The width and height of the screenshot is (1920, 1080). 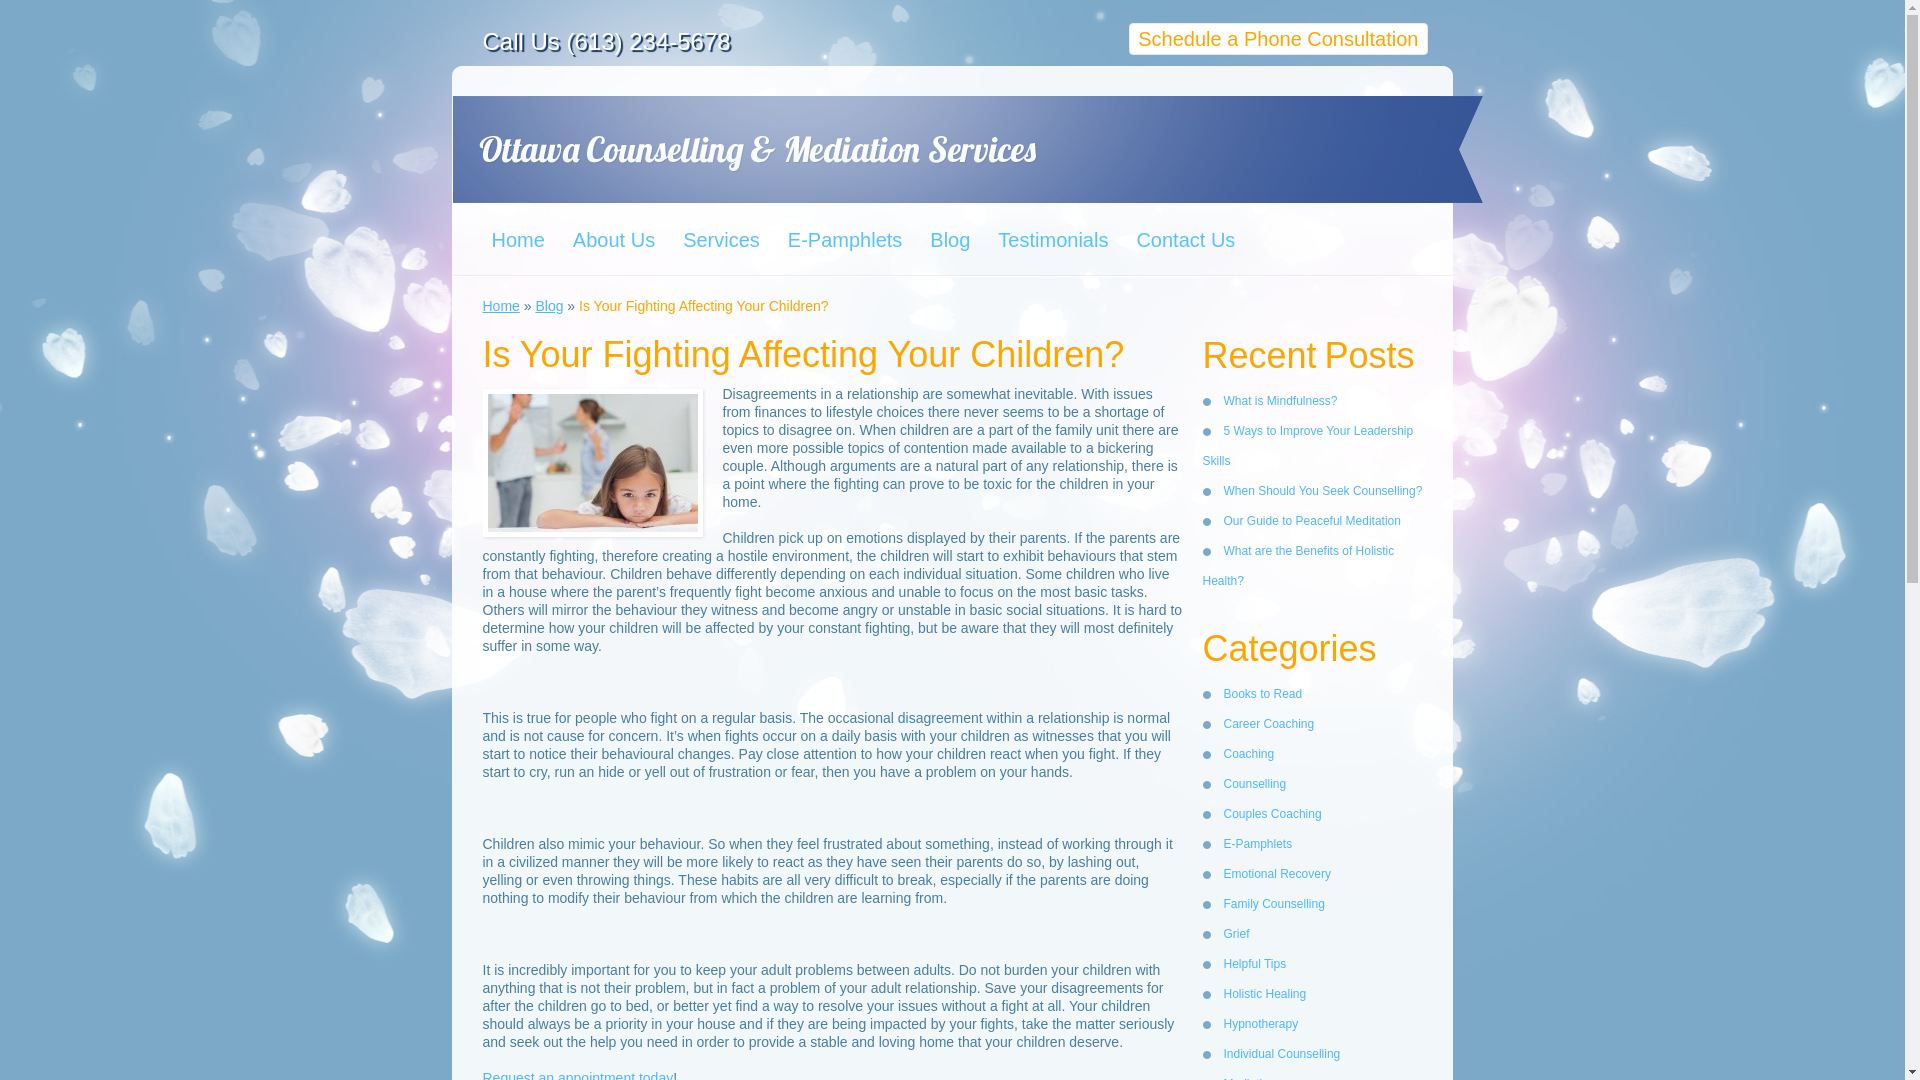 I want to click on Contact Us, so click(x=1182, y=239).